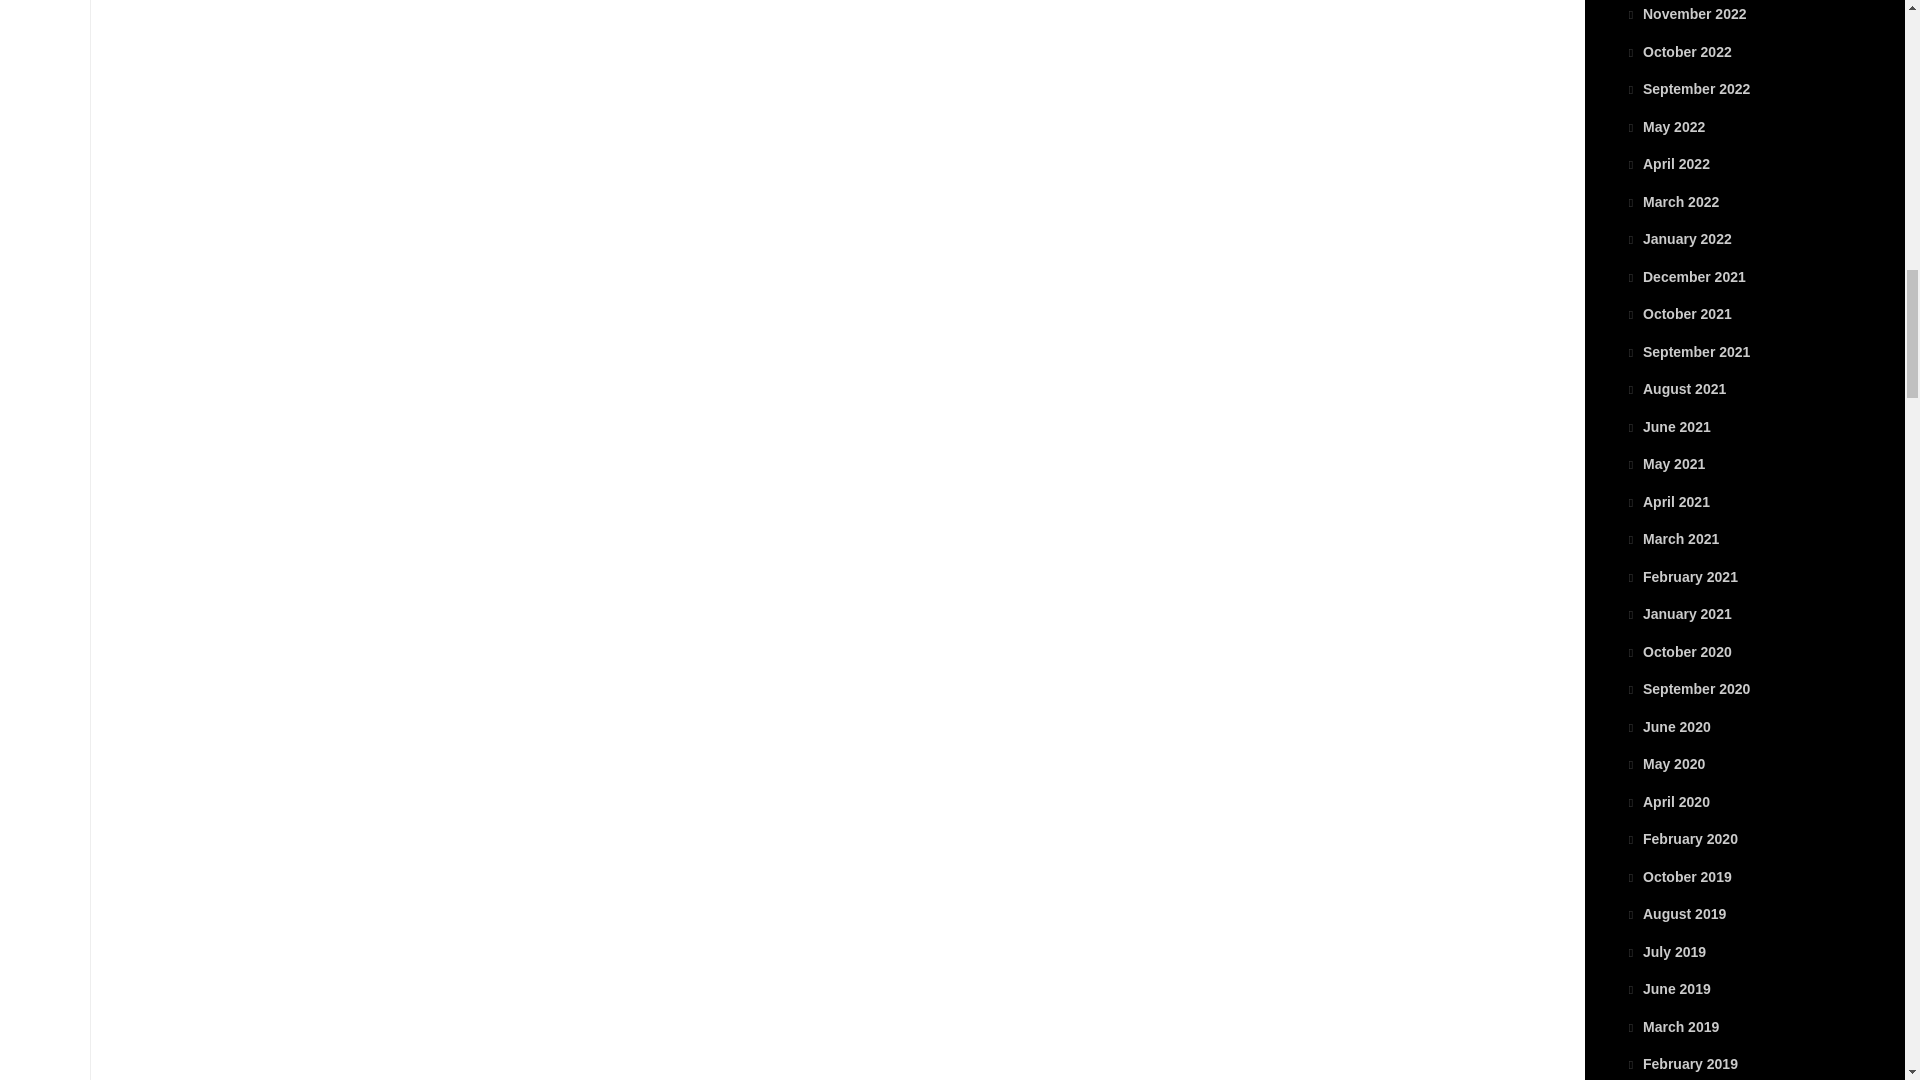 The image size is (1920, 1080). What do you see at coordinates (1667, 727) in the screenshot?
I see `June 2020` at bounding box center [1667, 727].